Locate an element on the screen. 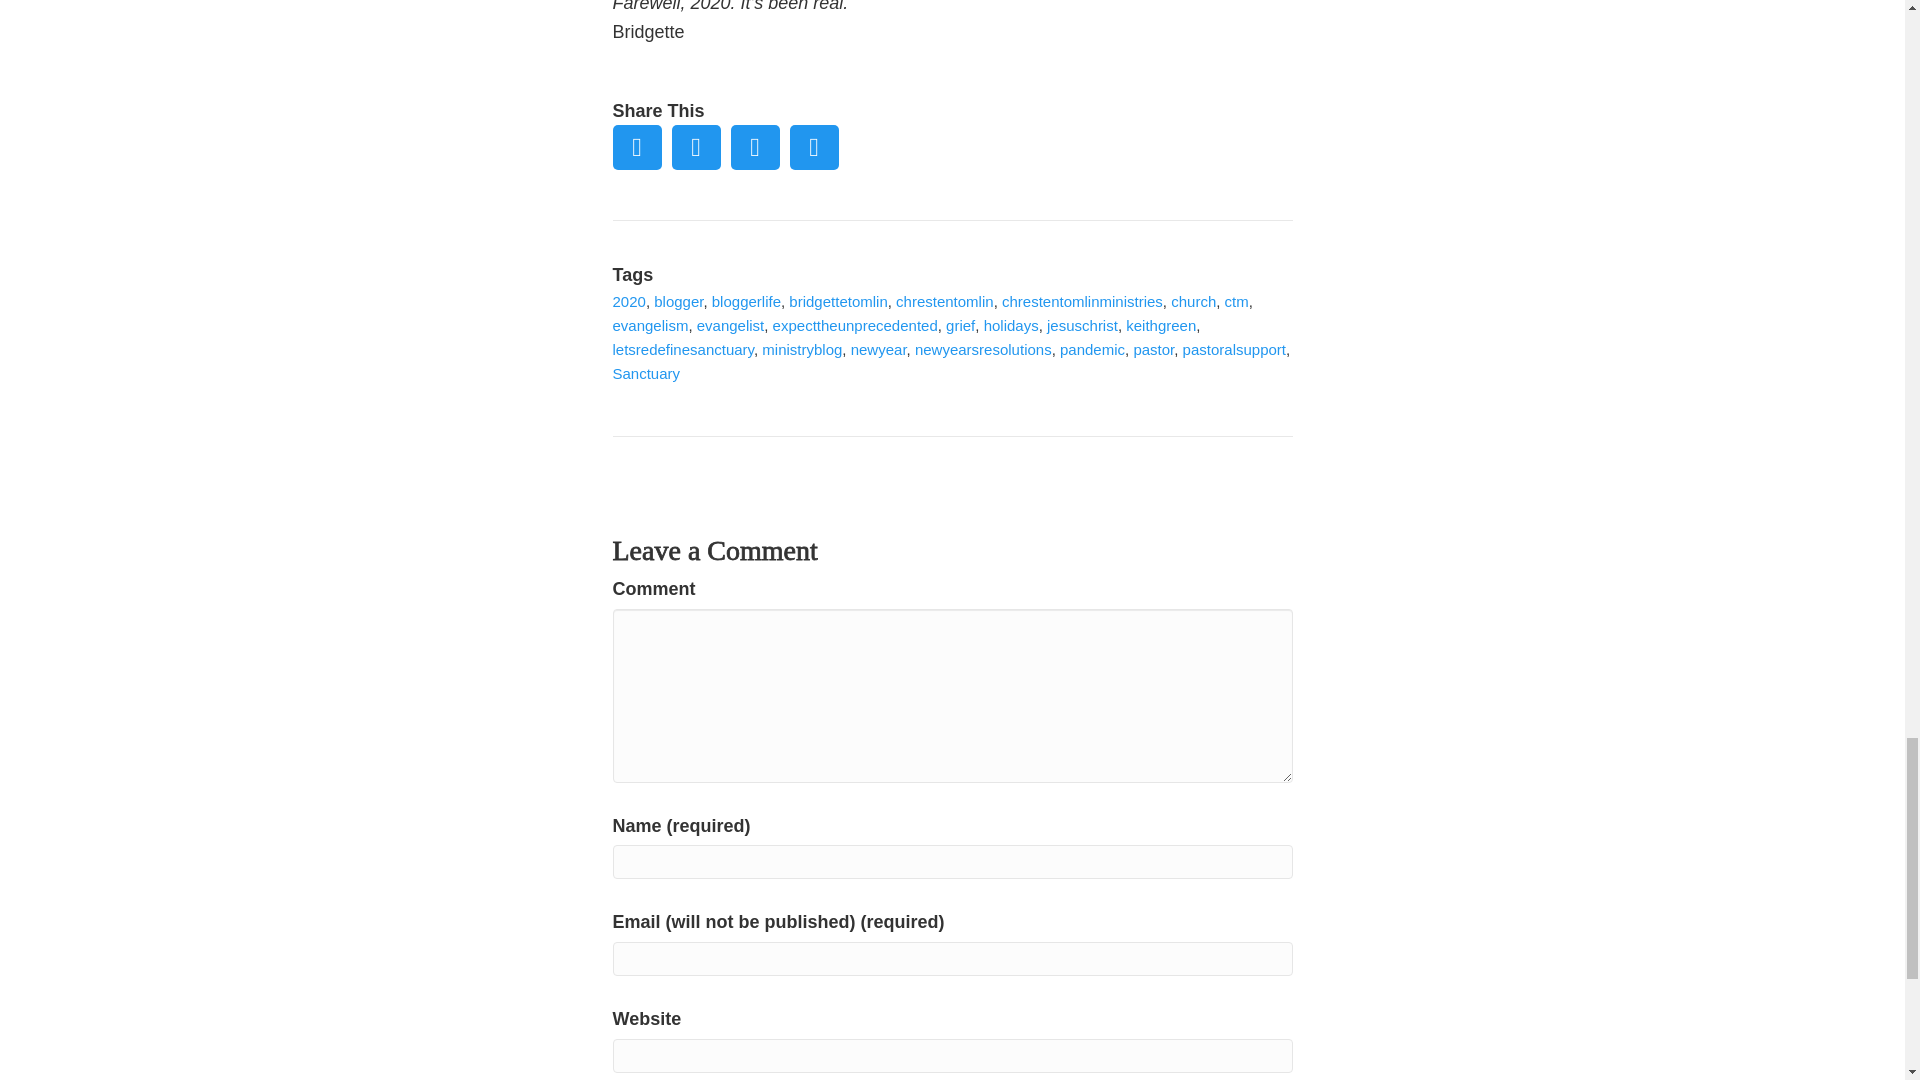  church is located at coordinates (1193, 300).